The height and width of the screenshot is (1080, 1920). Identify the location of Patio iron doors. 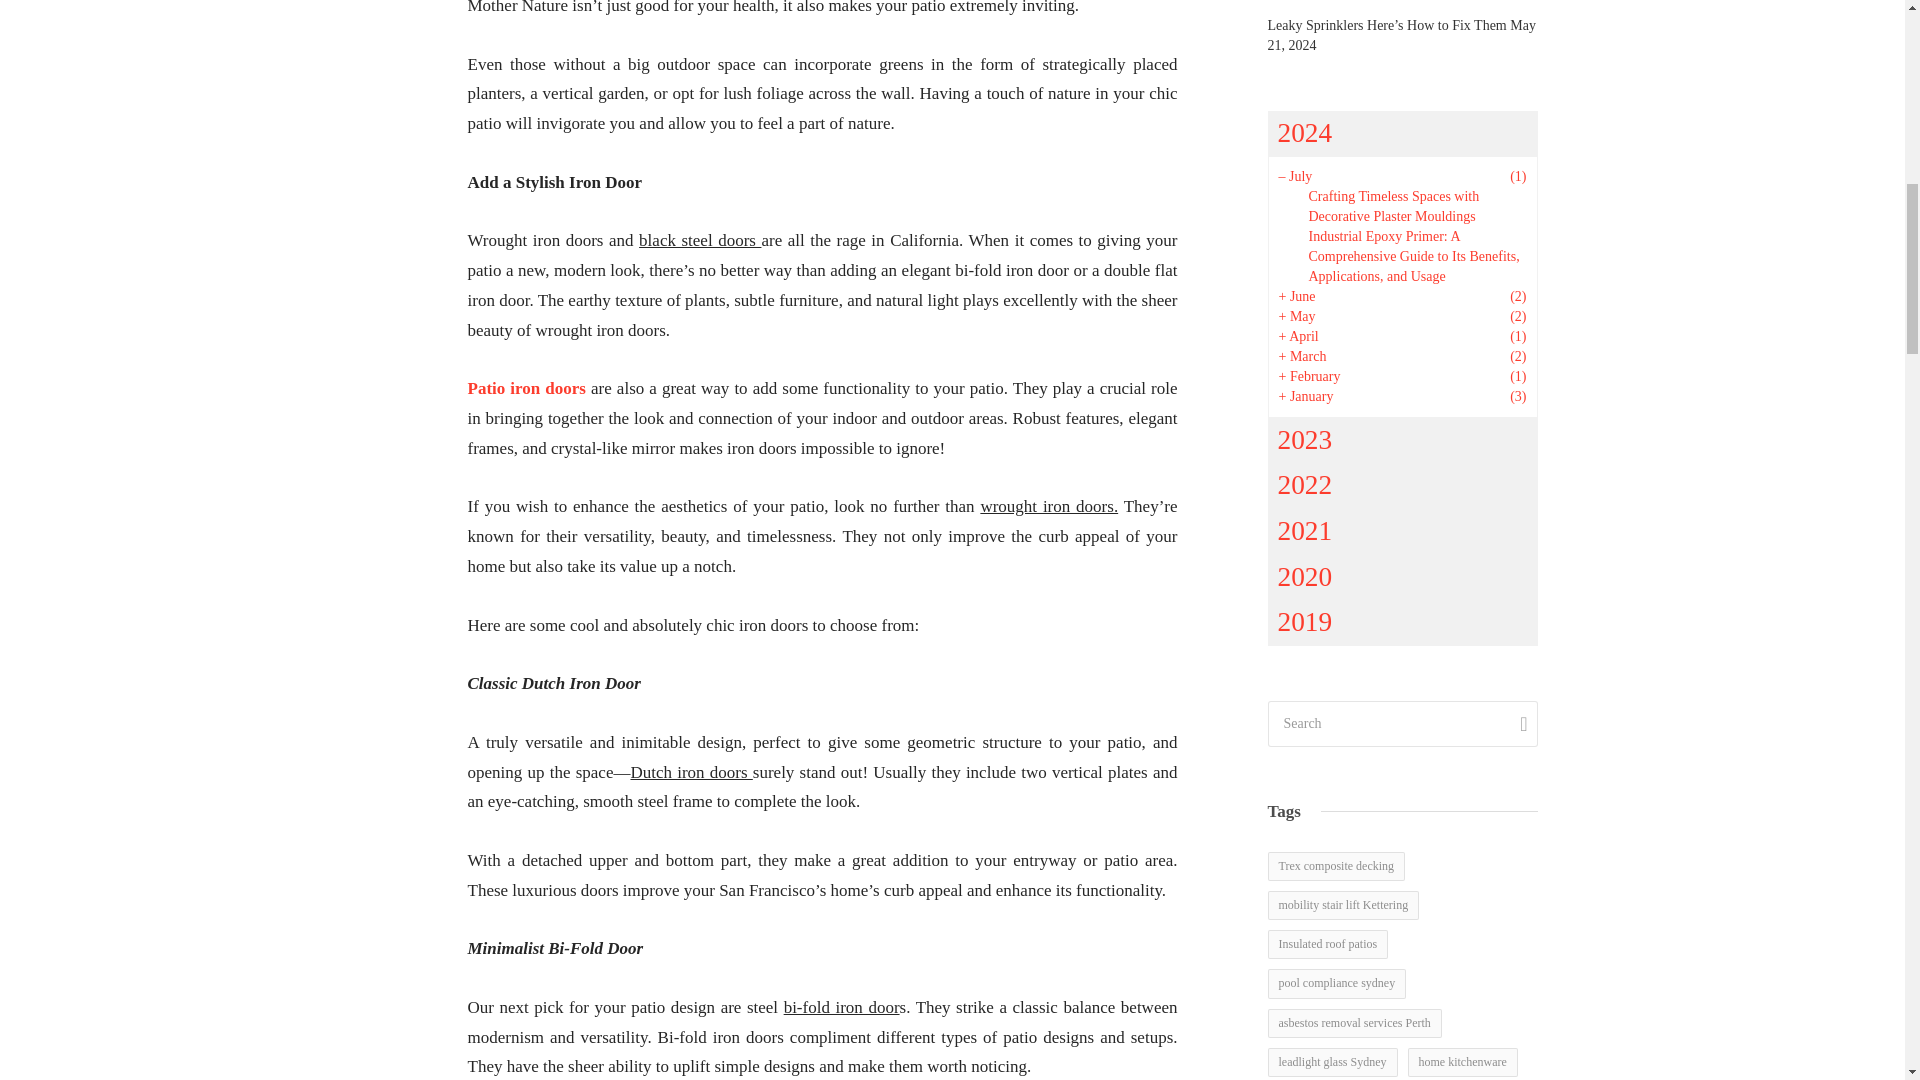
(530, 388).